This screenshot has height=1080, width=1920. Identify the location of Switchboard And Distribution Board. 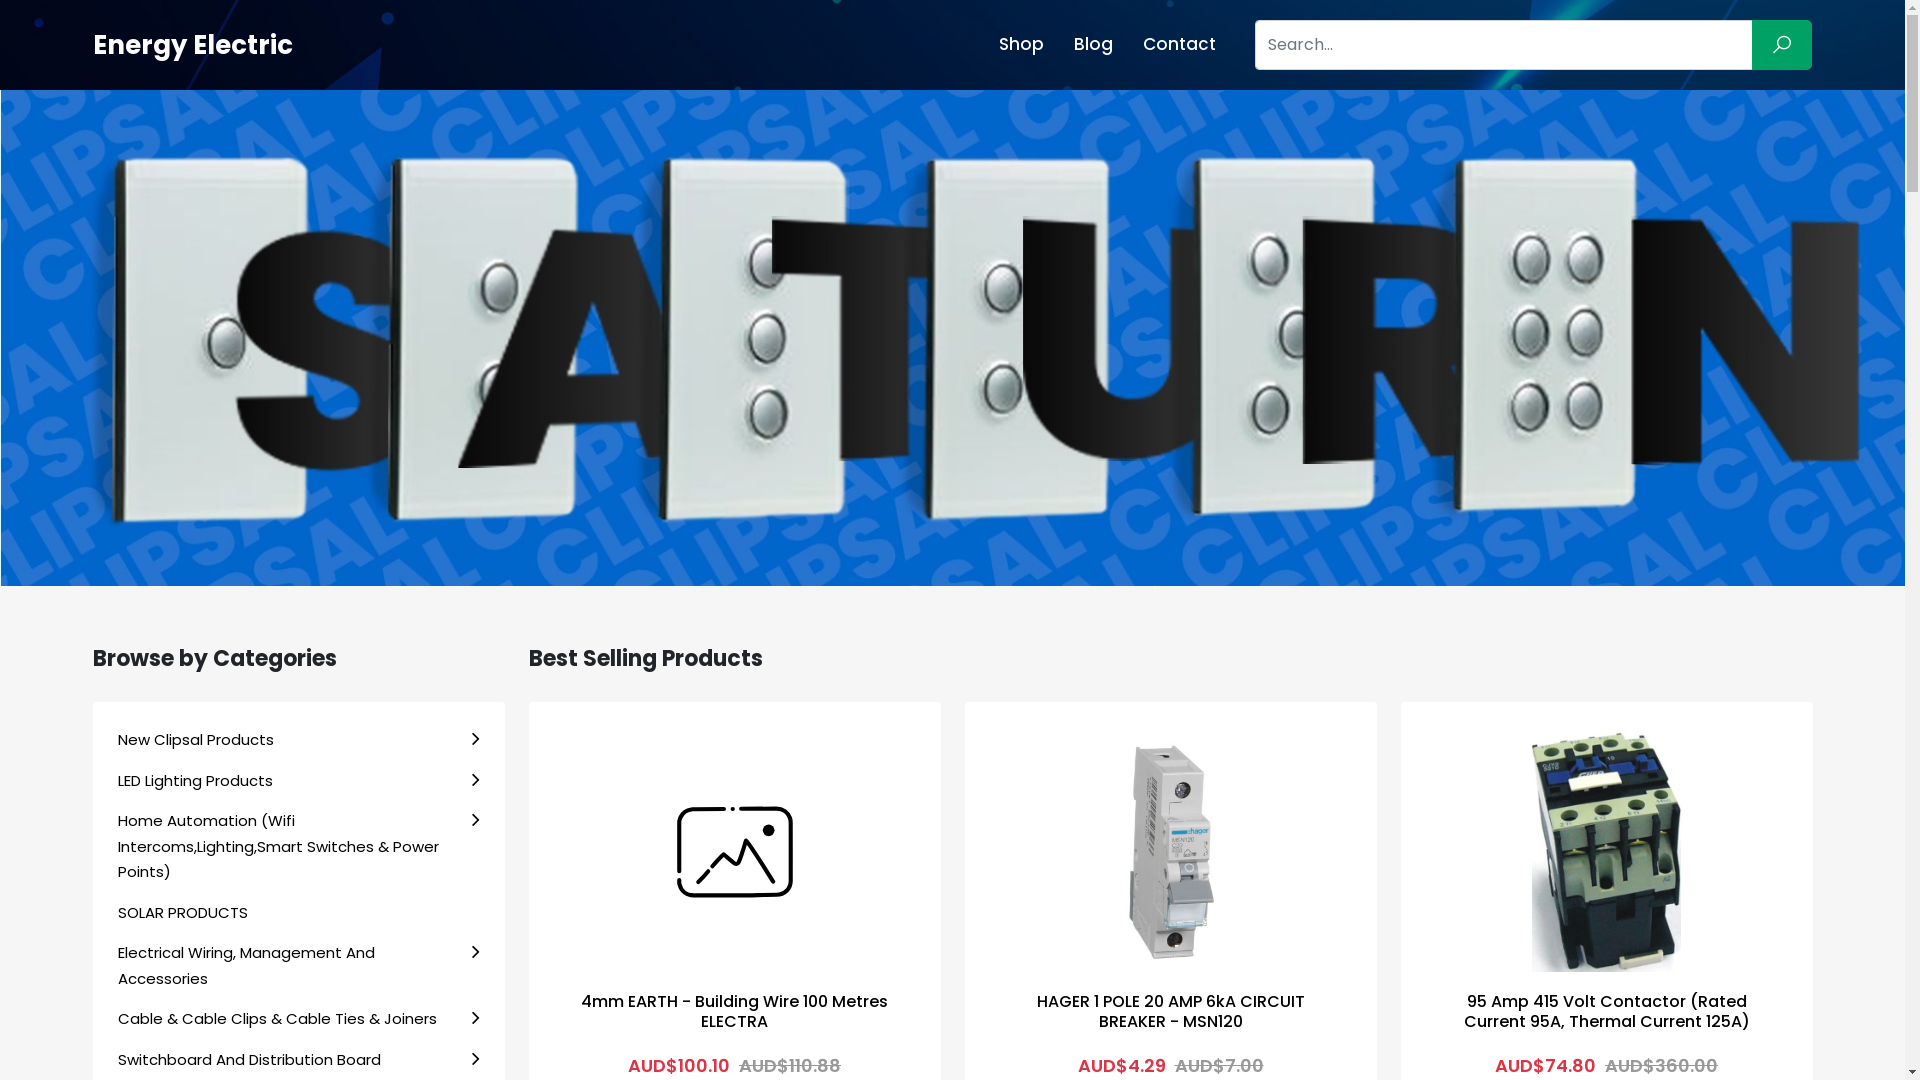
(299, 1060).